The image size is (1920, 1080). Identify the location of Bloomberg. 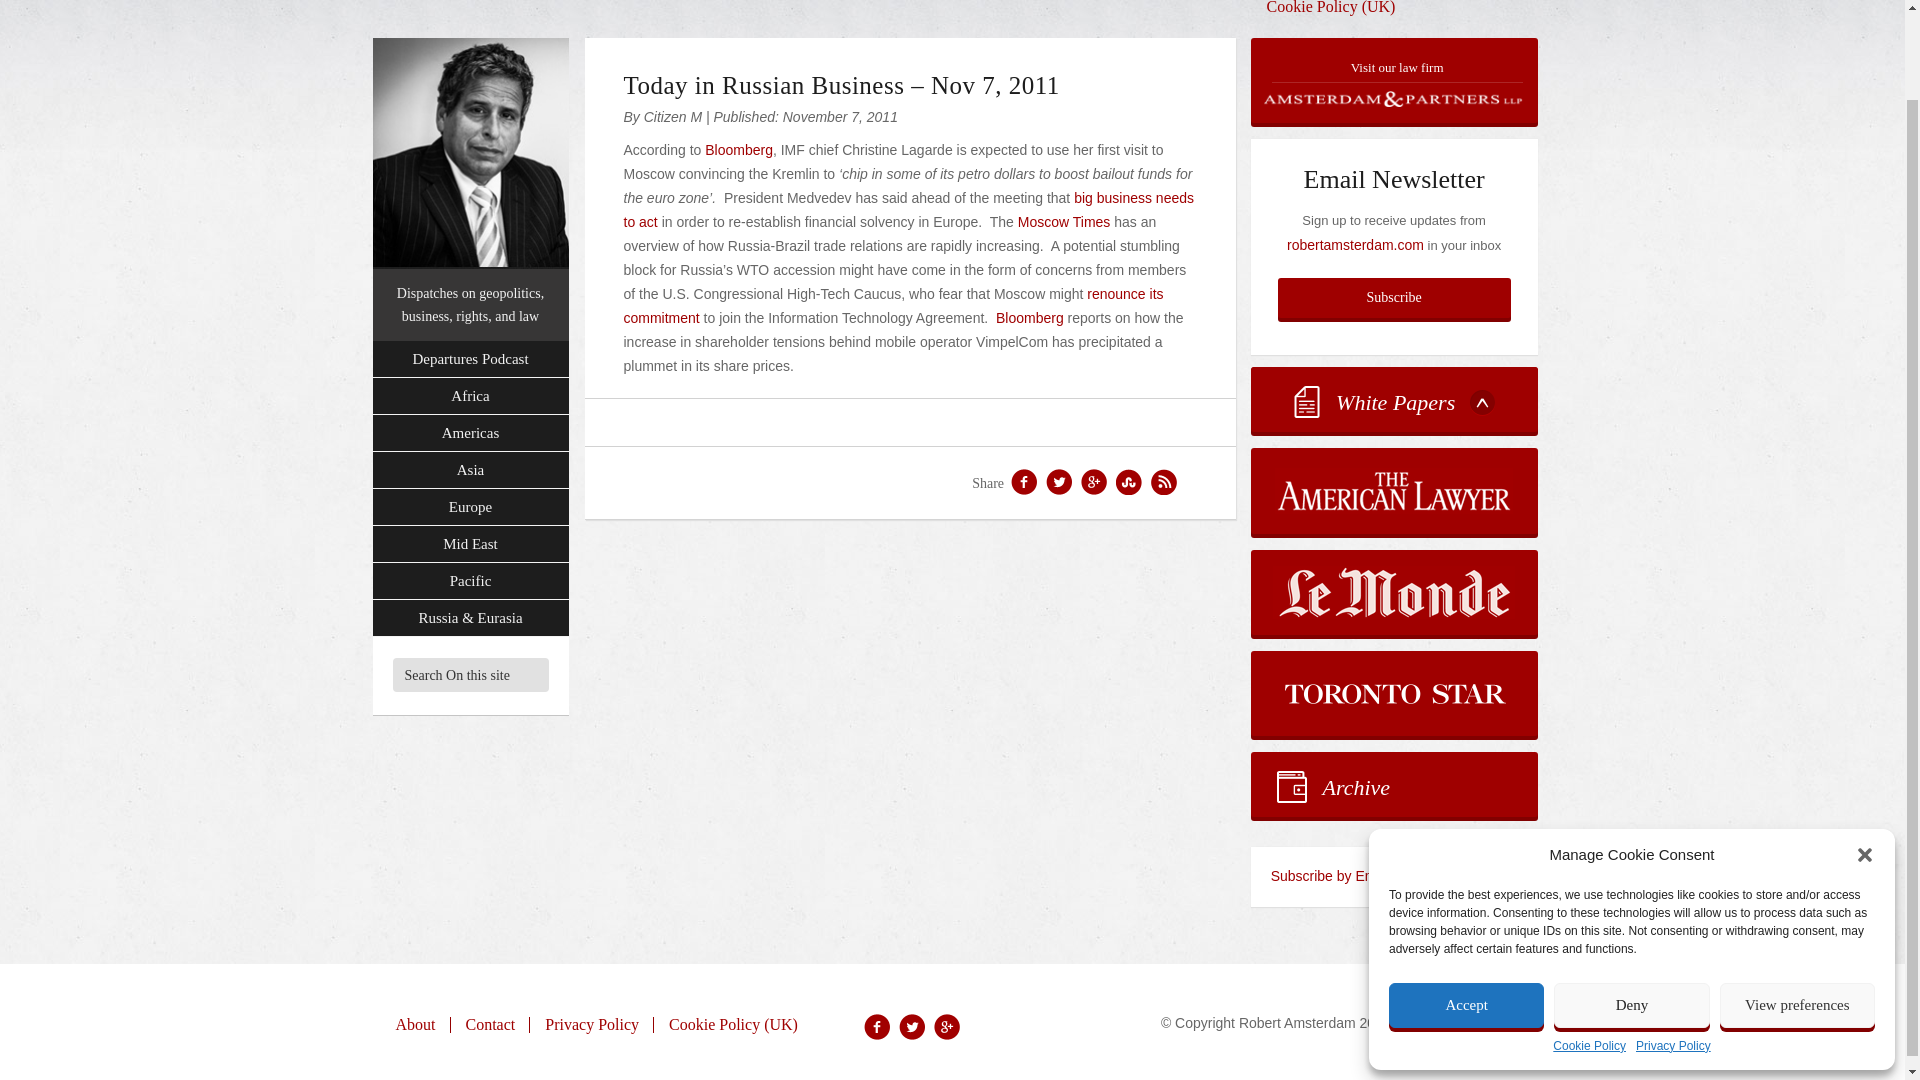
(738, 149).